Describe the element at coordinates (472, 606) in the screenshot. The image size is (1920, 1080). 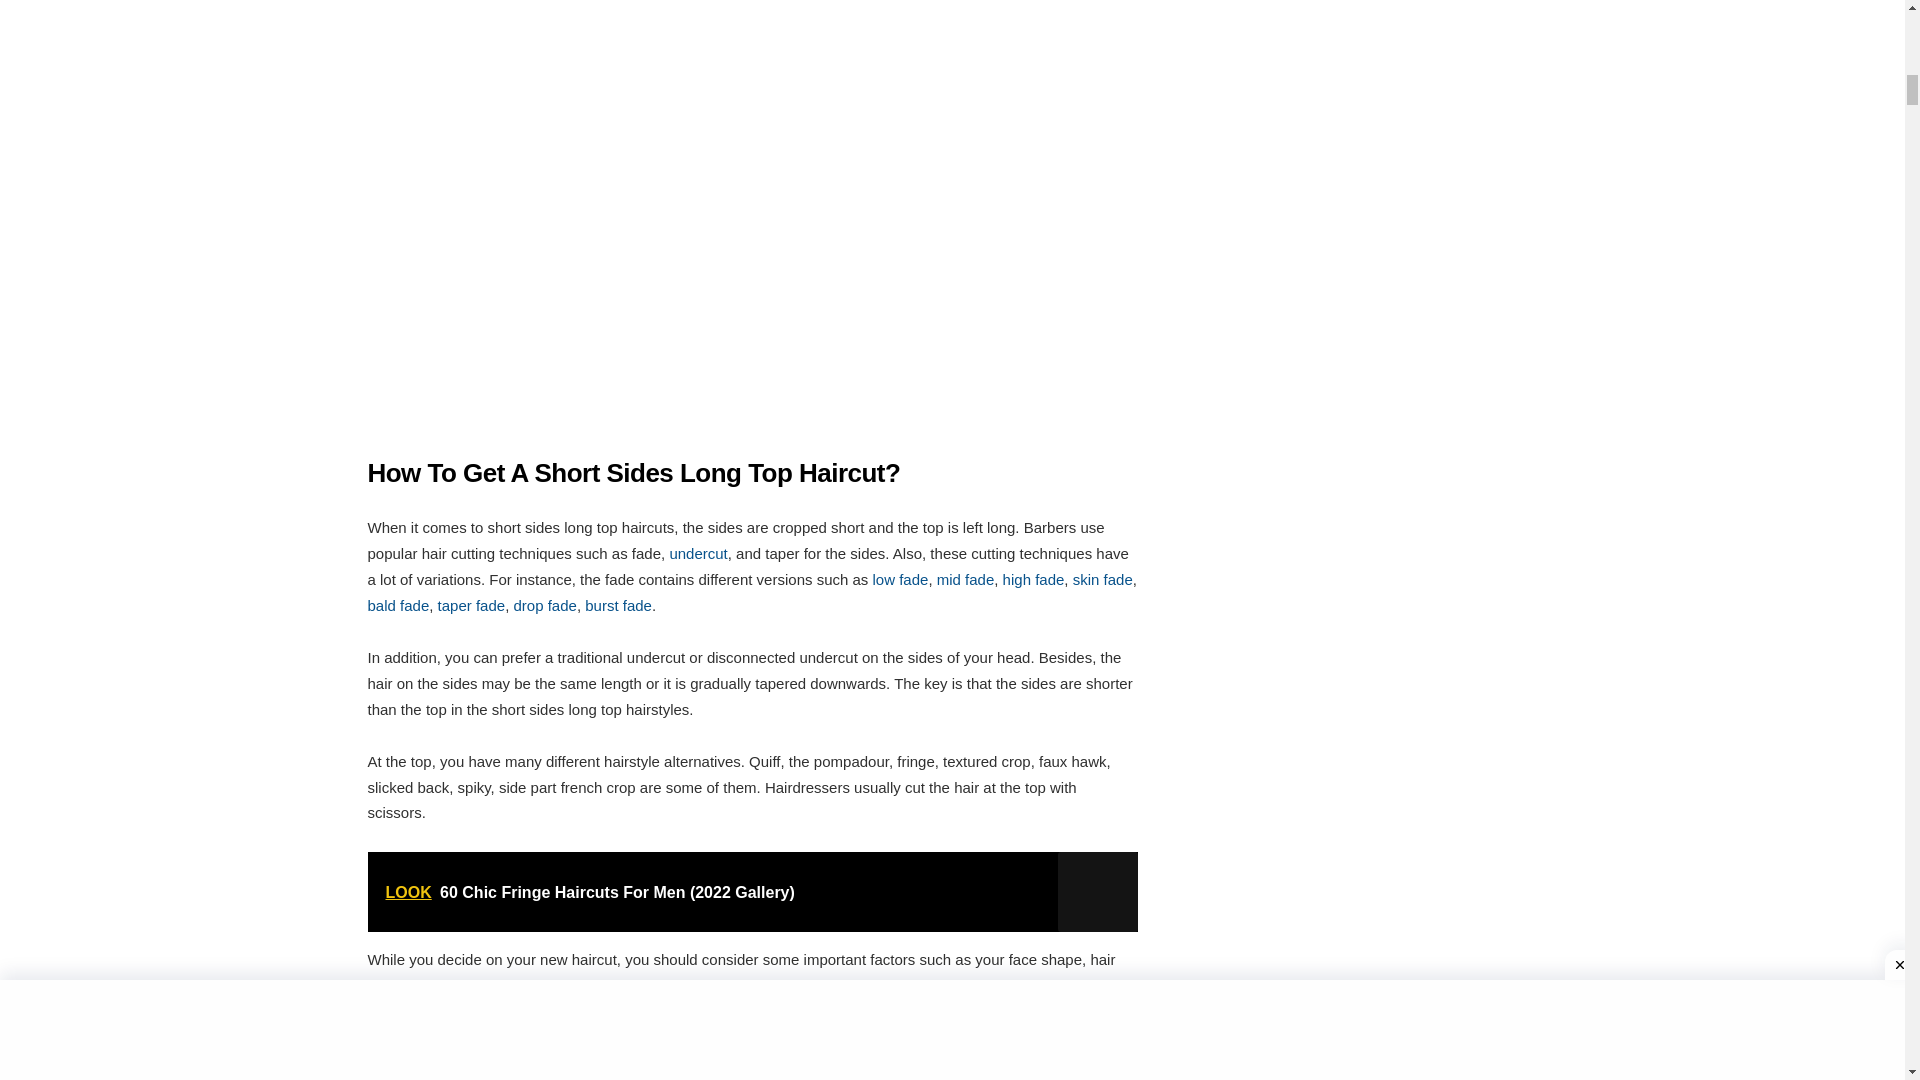
I see `taper fade` at that location.